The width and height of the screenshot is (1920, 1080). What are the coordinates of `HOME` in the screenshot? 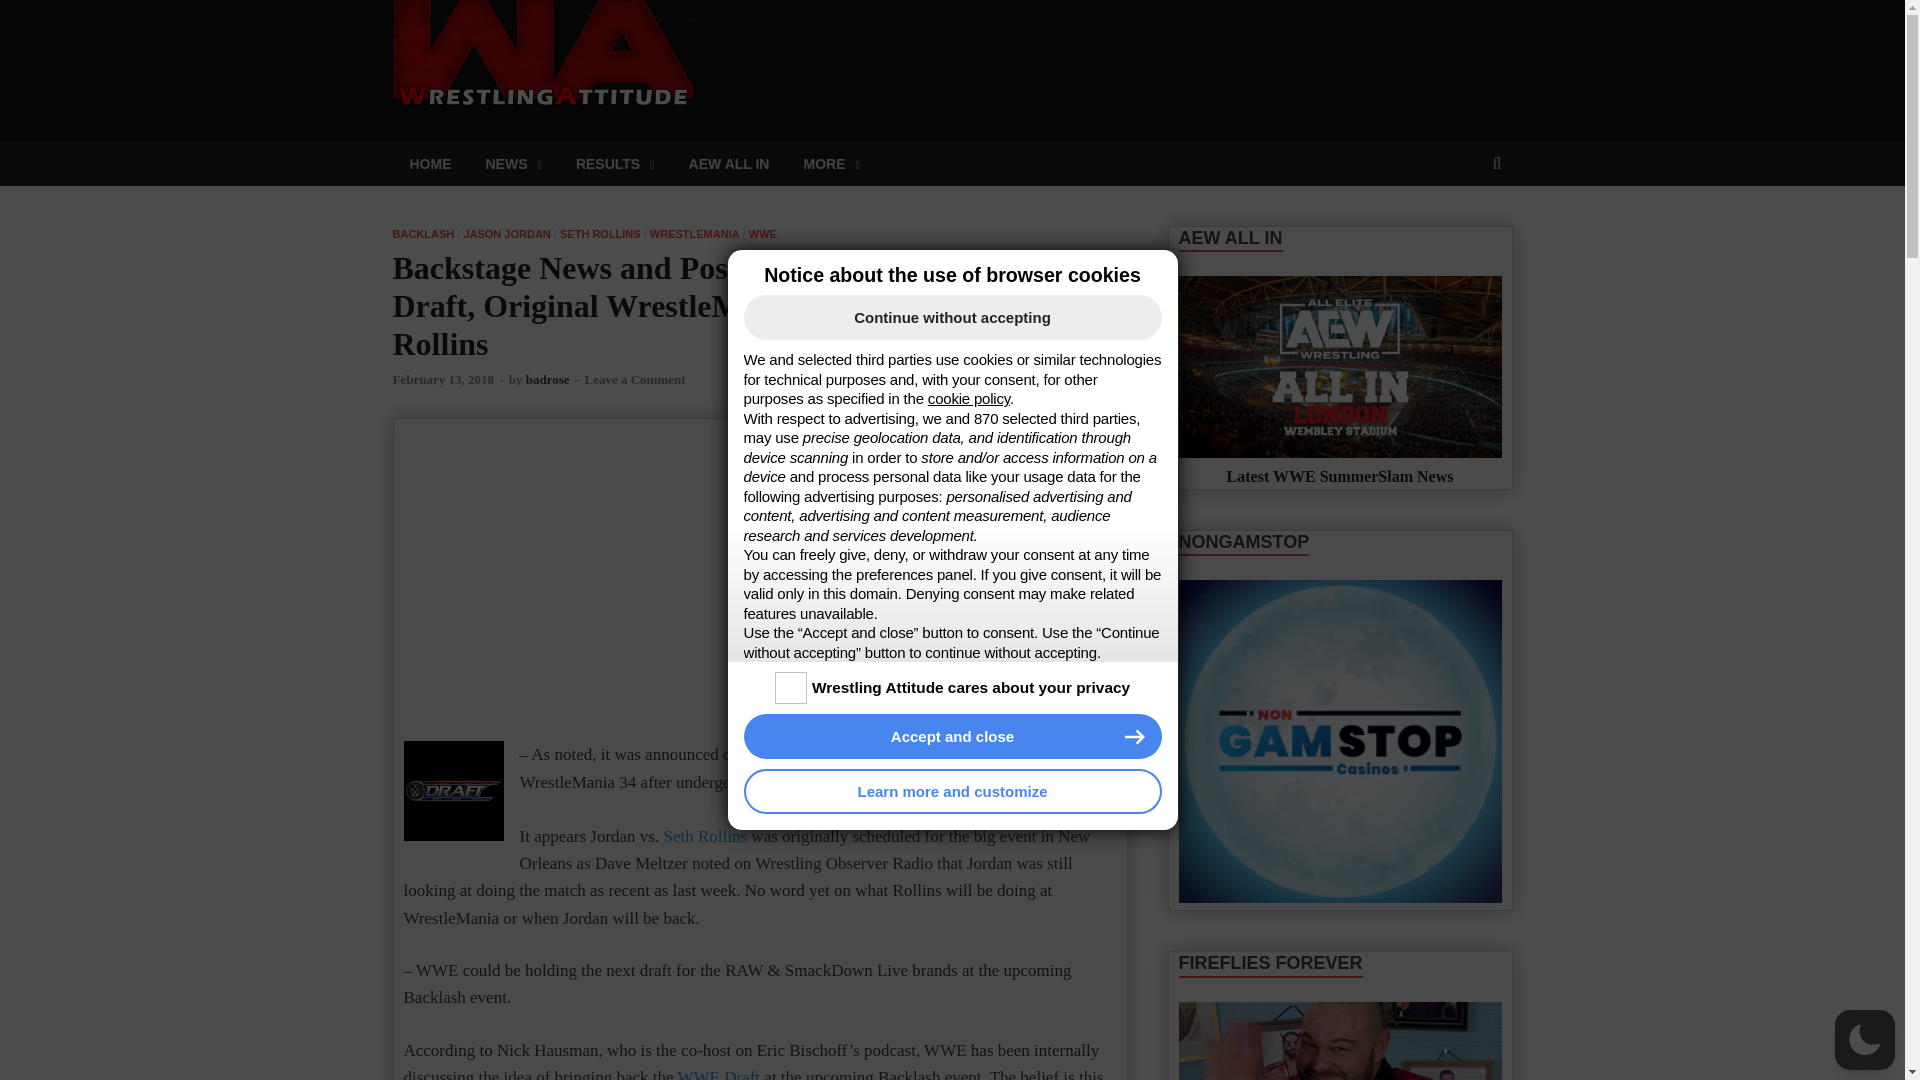 It's located at (430, 163).